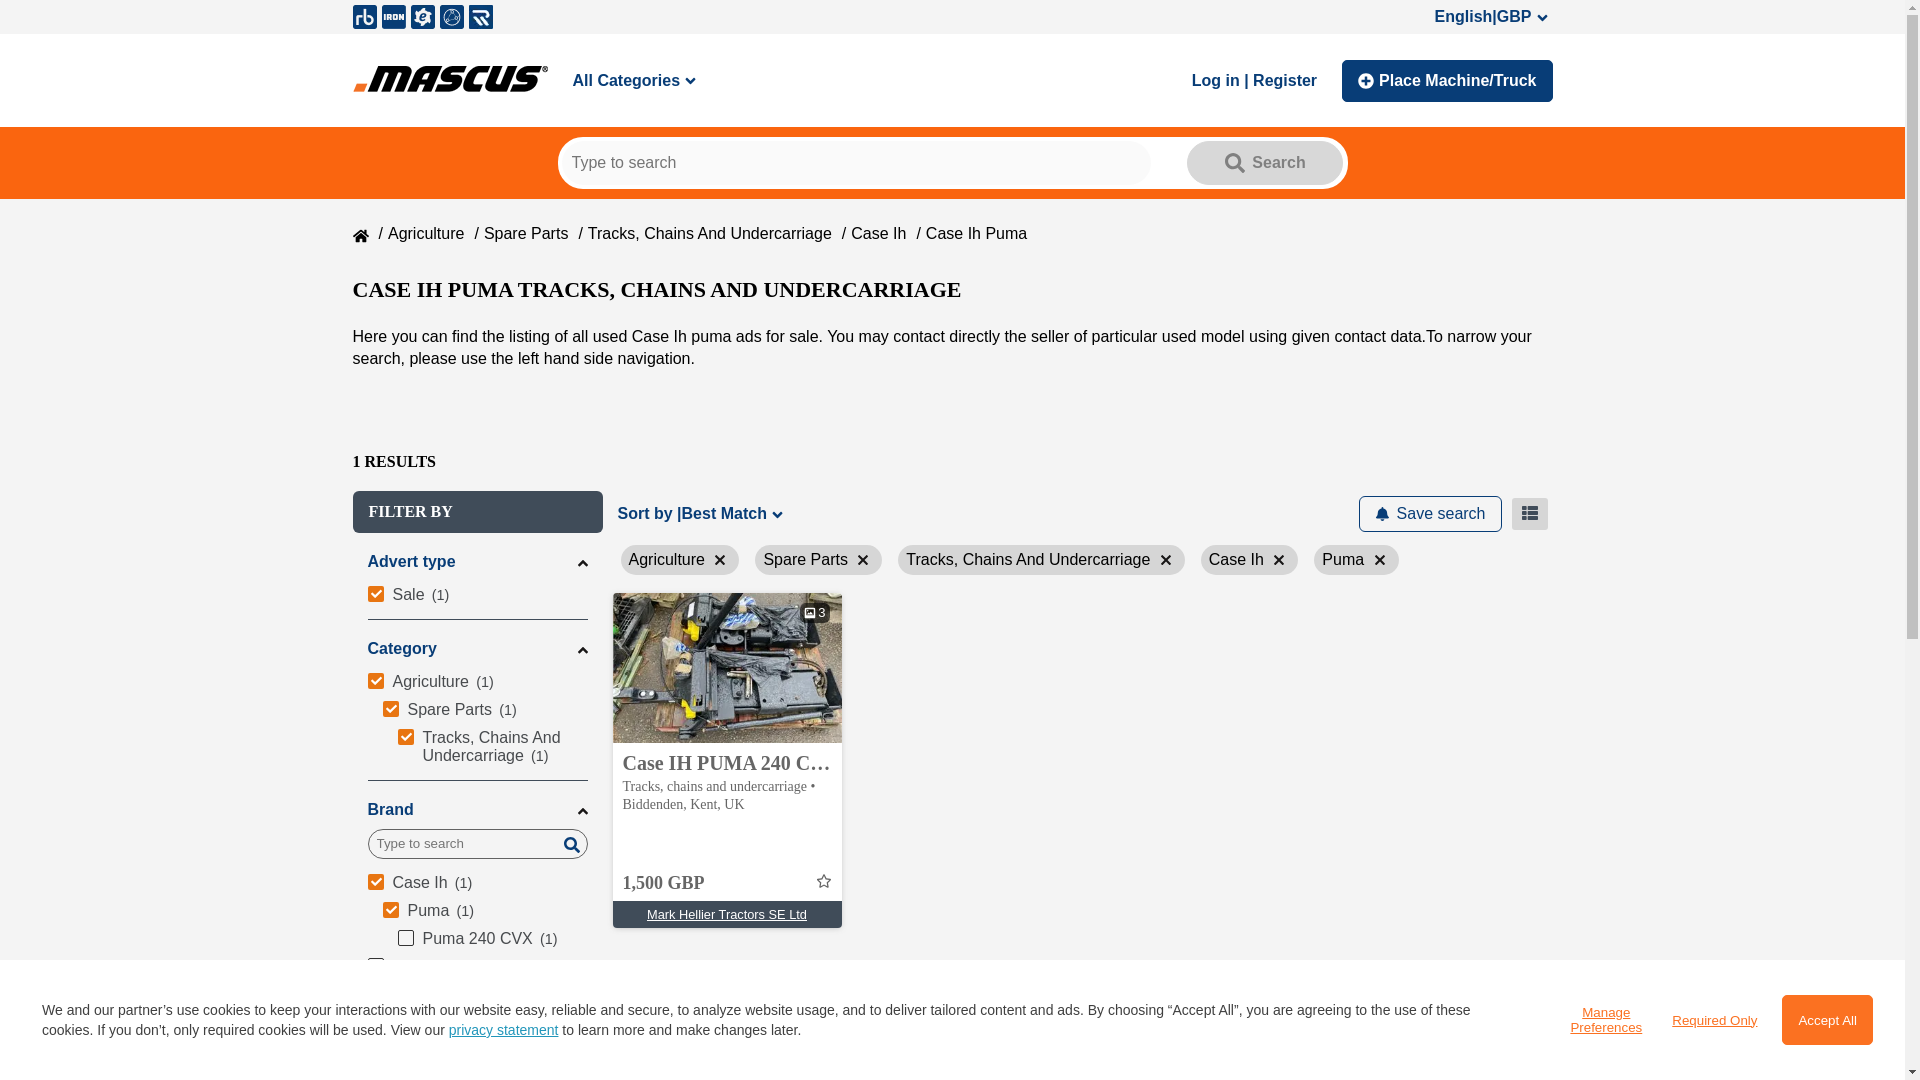 Image resolution: width=1920 pixels, height=1080 pixels. Describe the element at coordinates (478, 648) in the screenshot. I see `Category` at that location.